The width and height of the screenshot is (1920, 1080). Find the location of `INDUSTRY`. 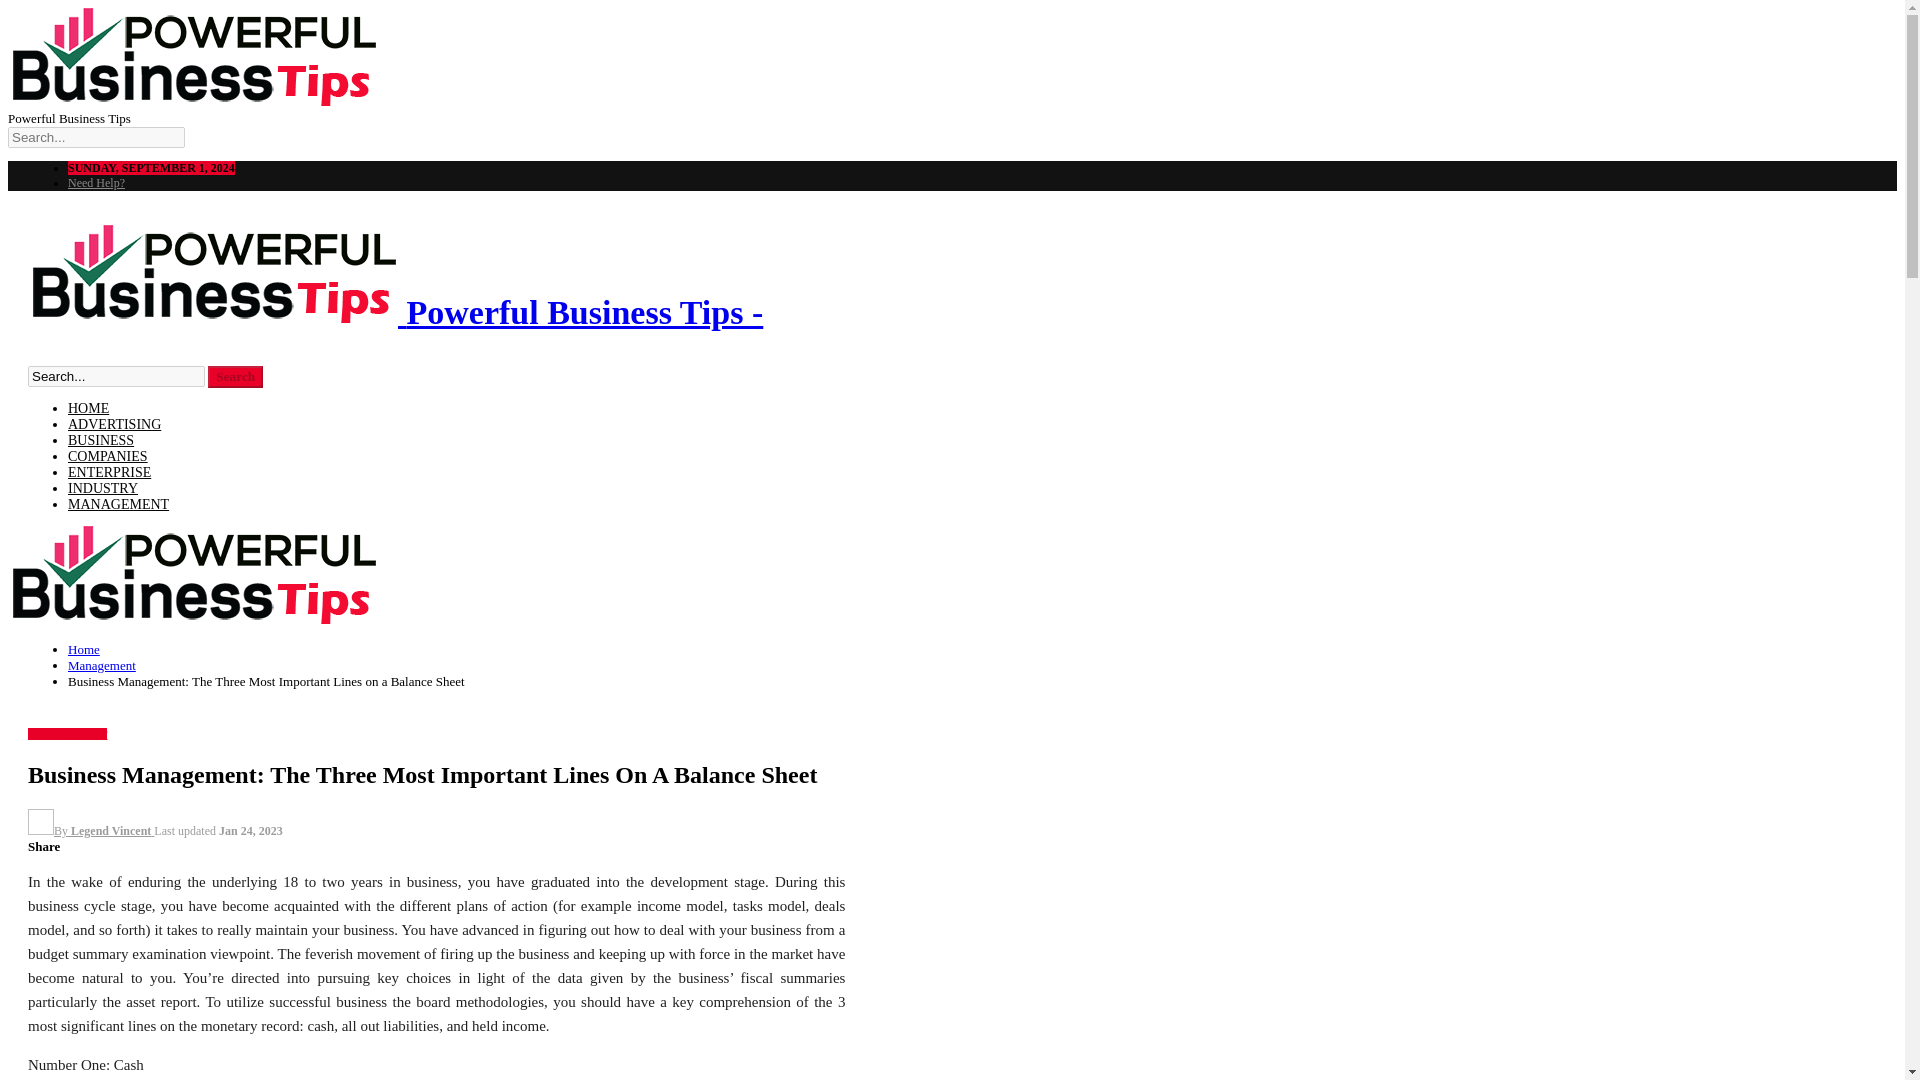

INDUSTRY is located at coordinates (102, 488).